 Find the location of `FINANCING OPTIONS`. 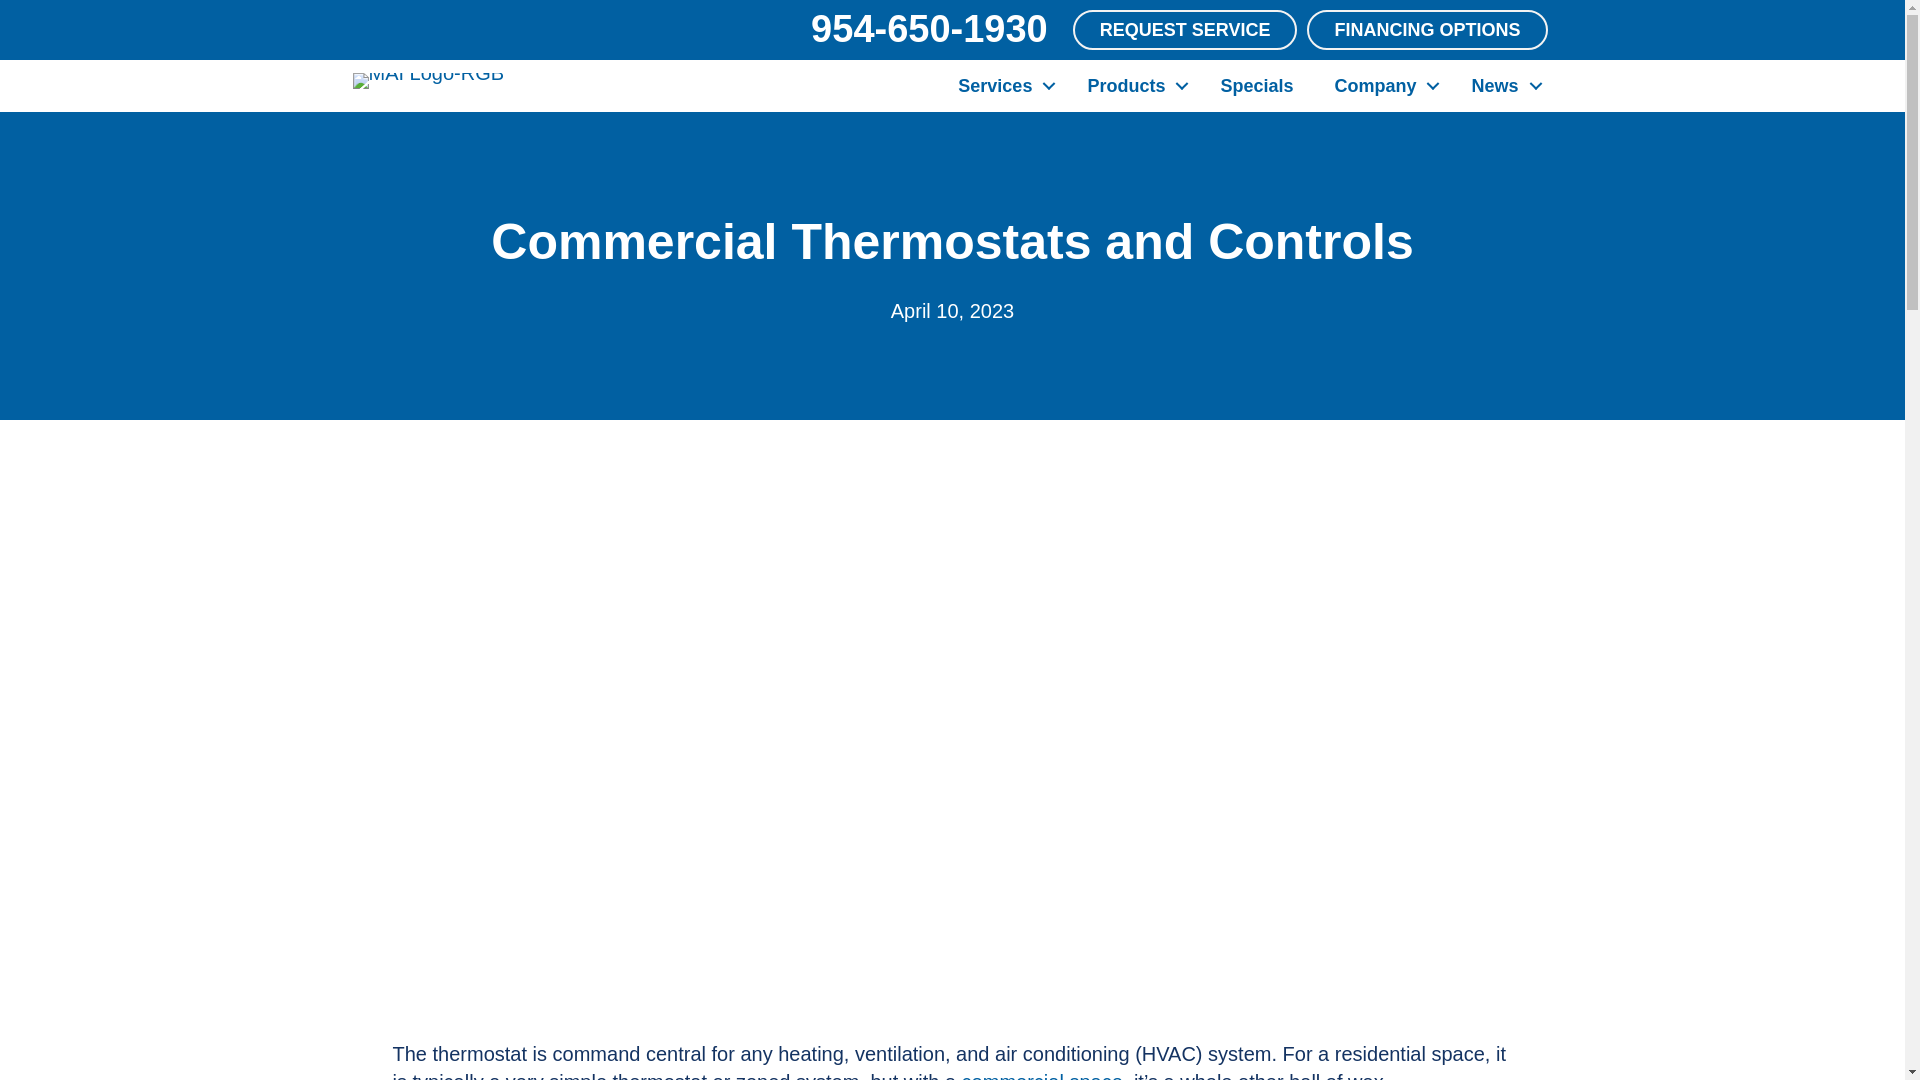

FINANCING OPTIONS is located at coordinates (1427, 29).